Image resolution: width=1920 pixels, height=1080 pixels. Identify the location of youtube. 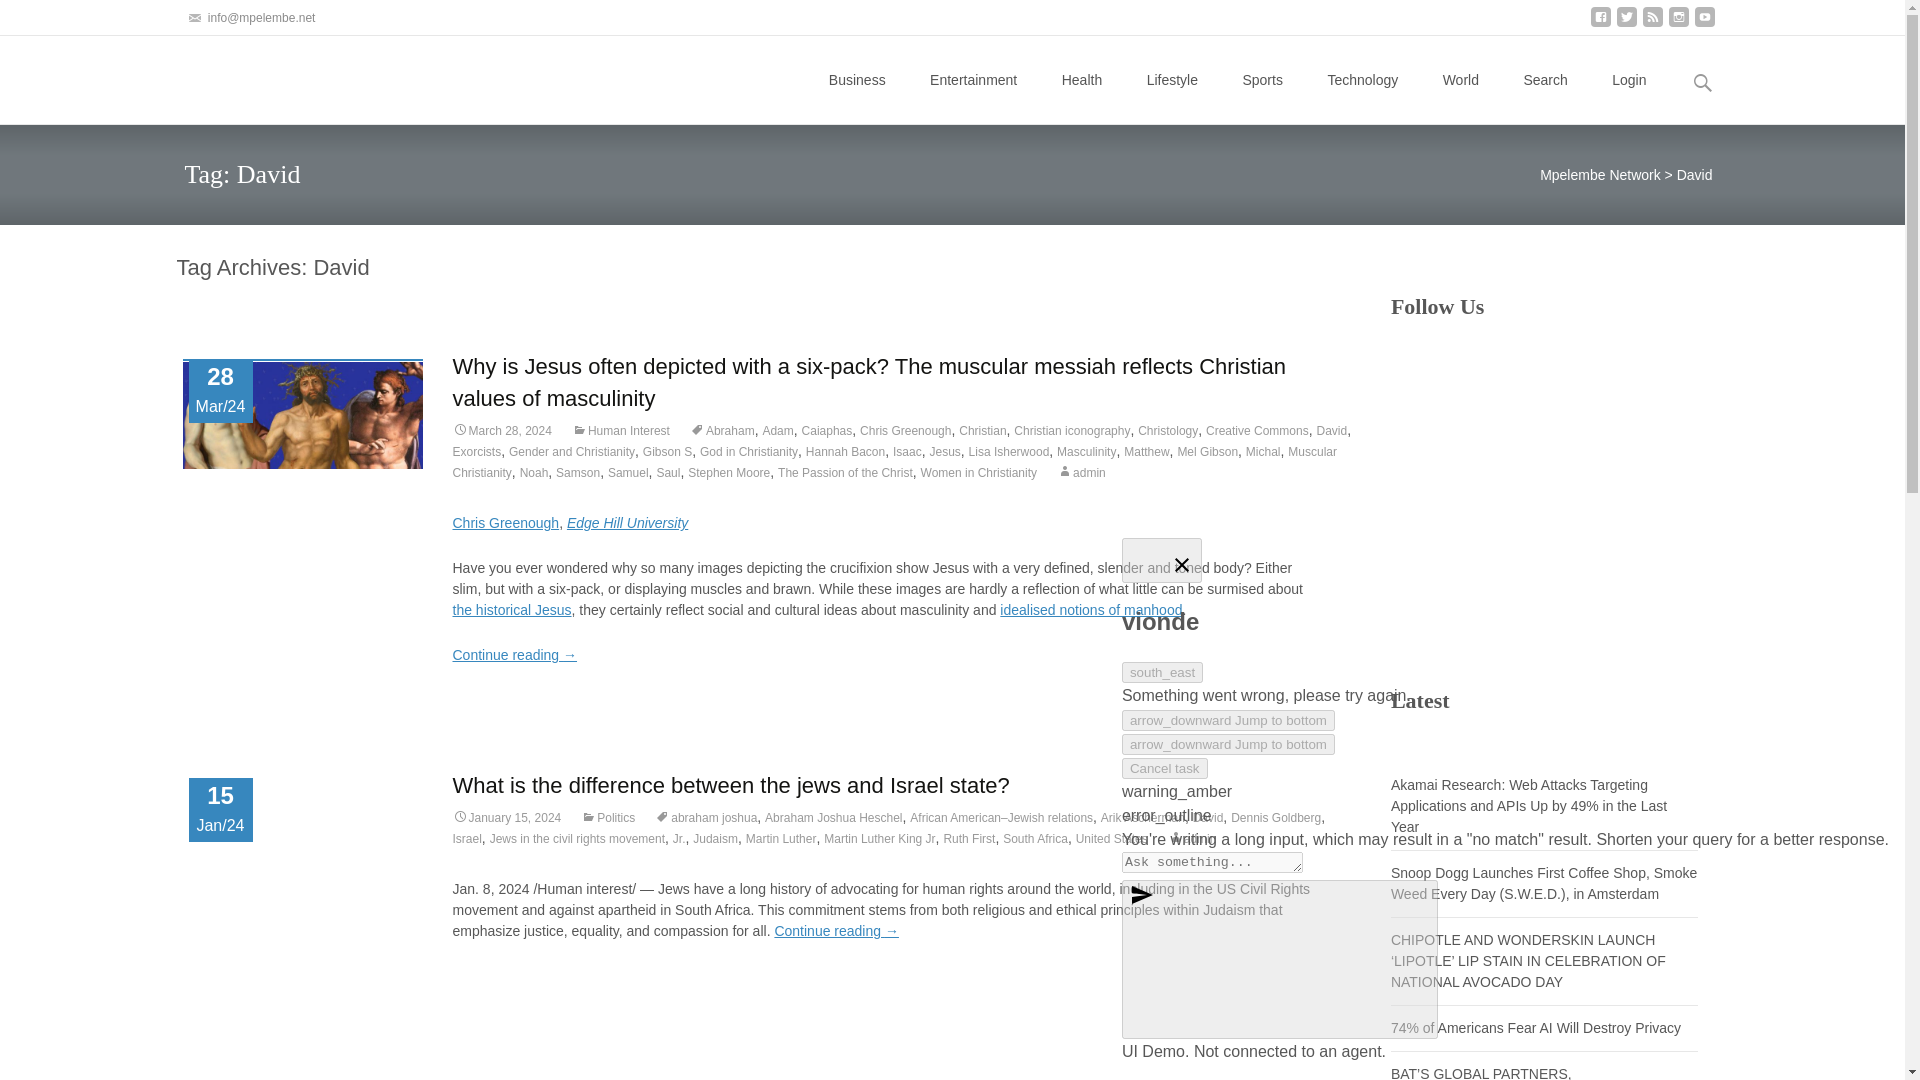
(1704, 24).